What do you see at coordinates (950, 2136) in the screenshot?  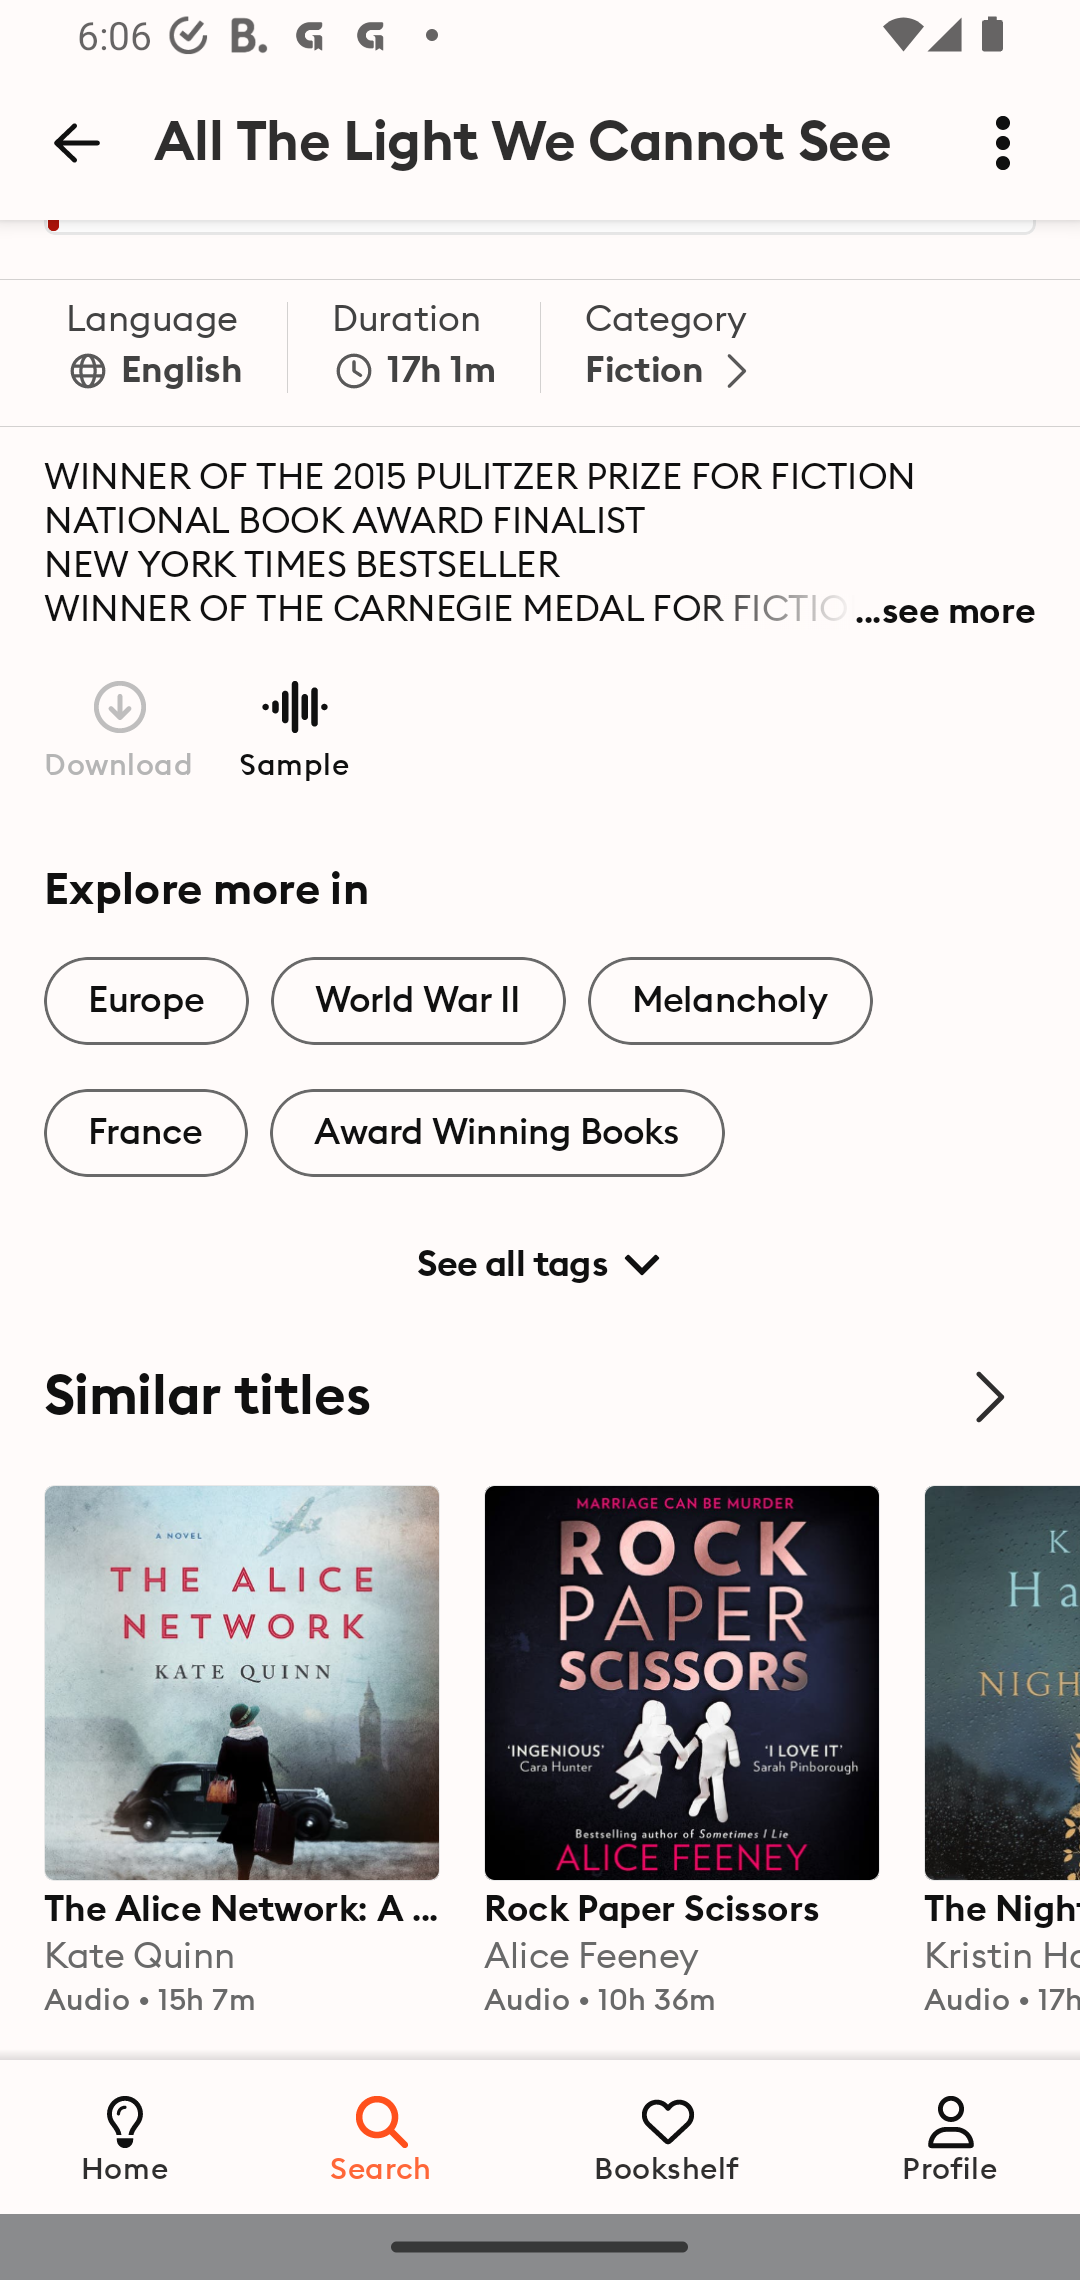 I see `Profile` at bounding box center [950, 2136].